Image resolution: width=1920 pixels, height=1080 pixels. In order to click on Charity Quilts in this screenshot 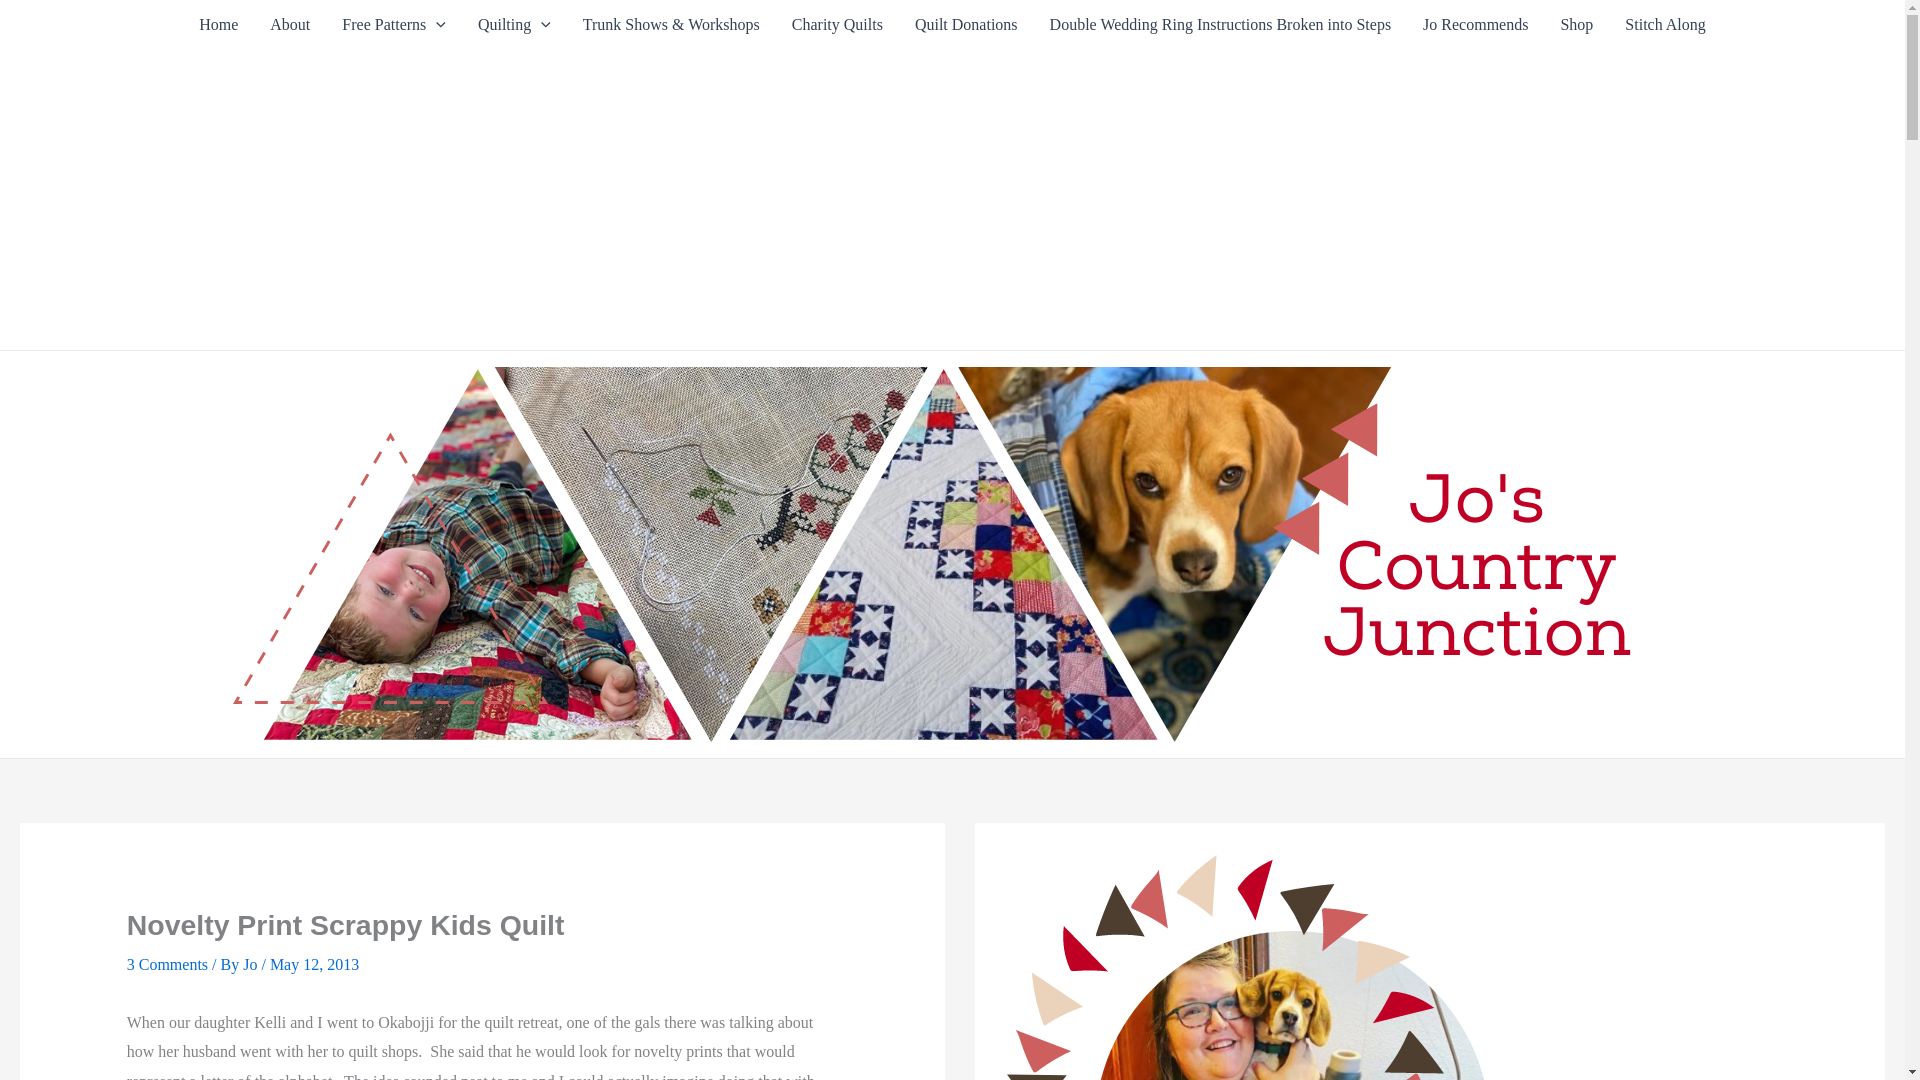, I will do `click(836, 24)`.